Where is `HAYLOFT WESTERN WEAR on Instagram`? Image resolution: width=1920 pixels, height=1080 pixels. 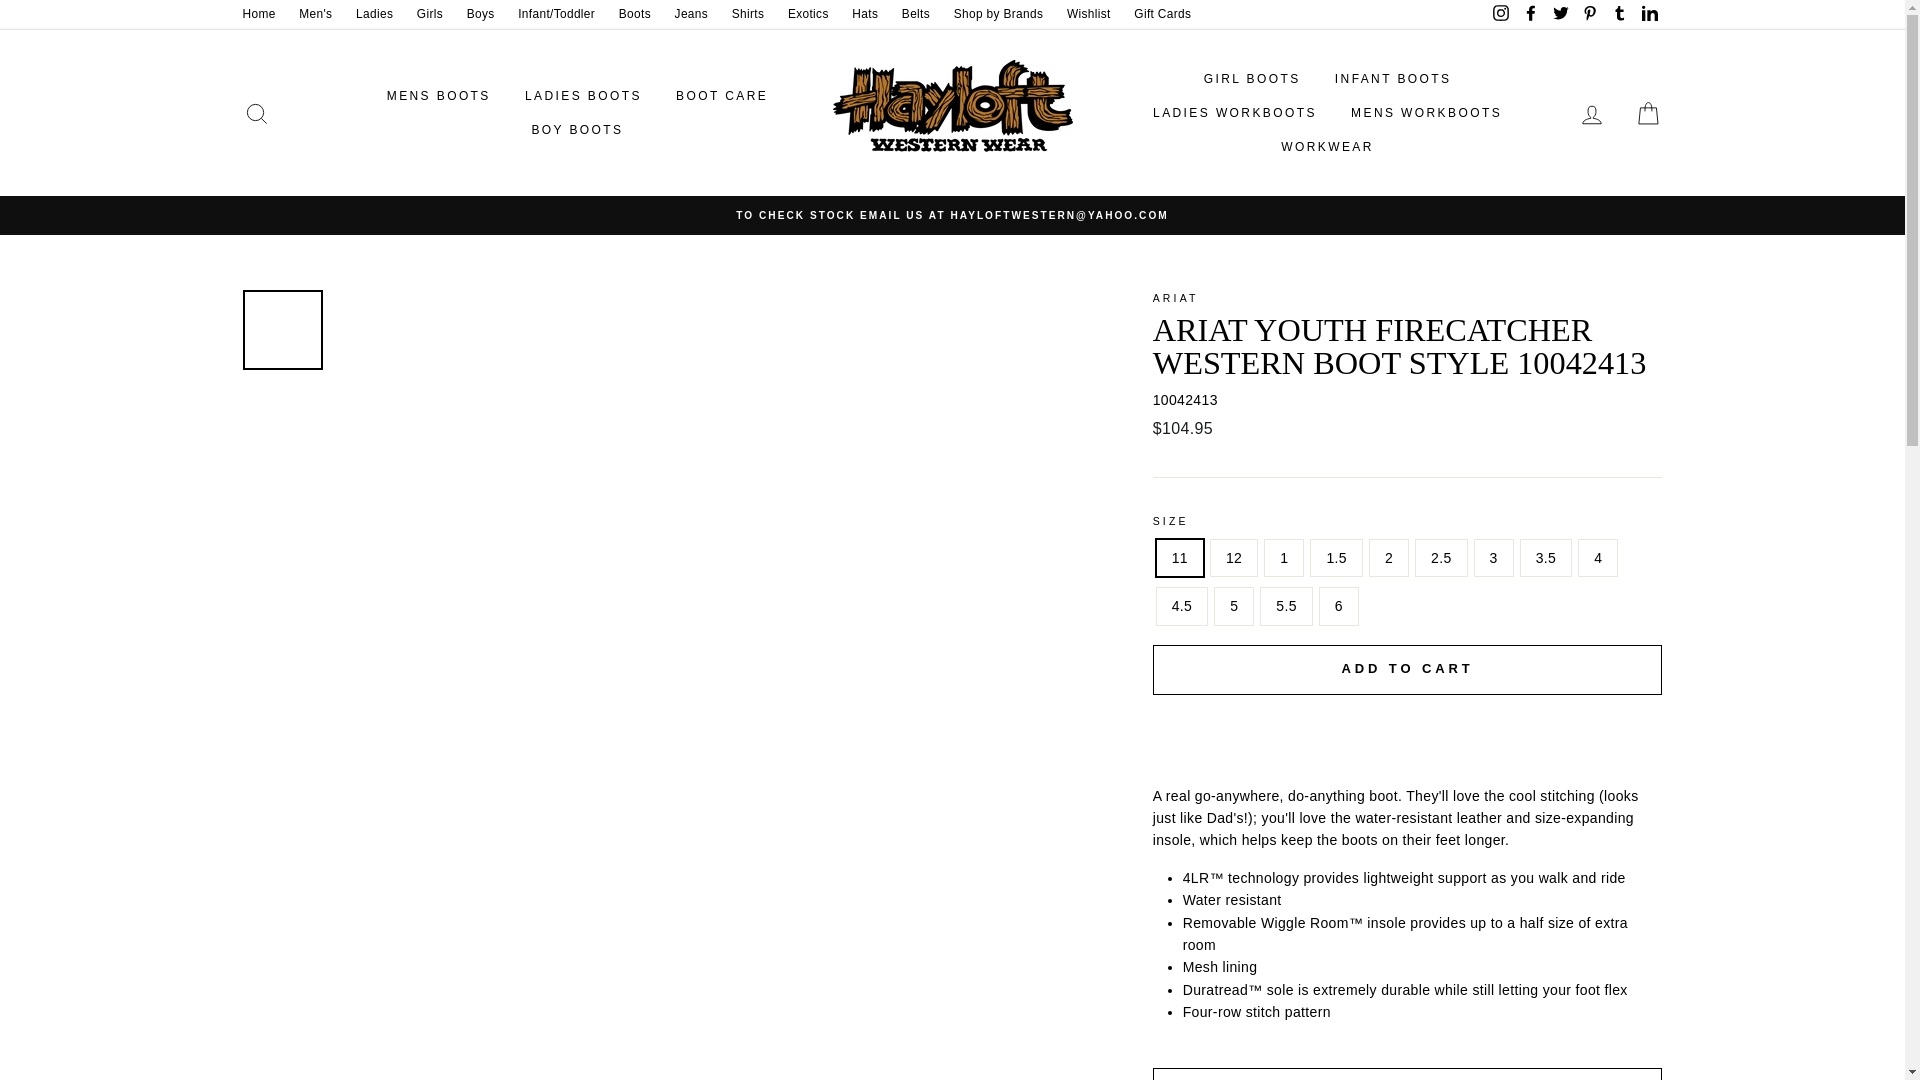 HAYLOFT WESTERN WEAR on Instagram is located at coordinates (1501, 14).